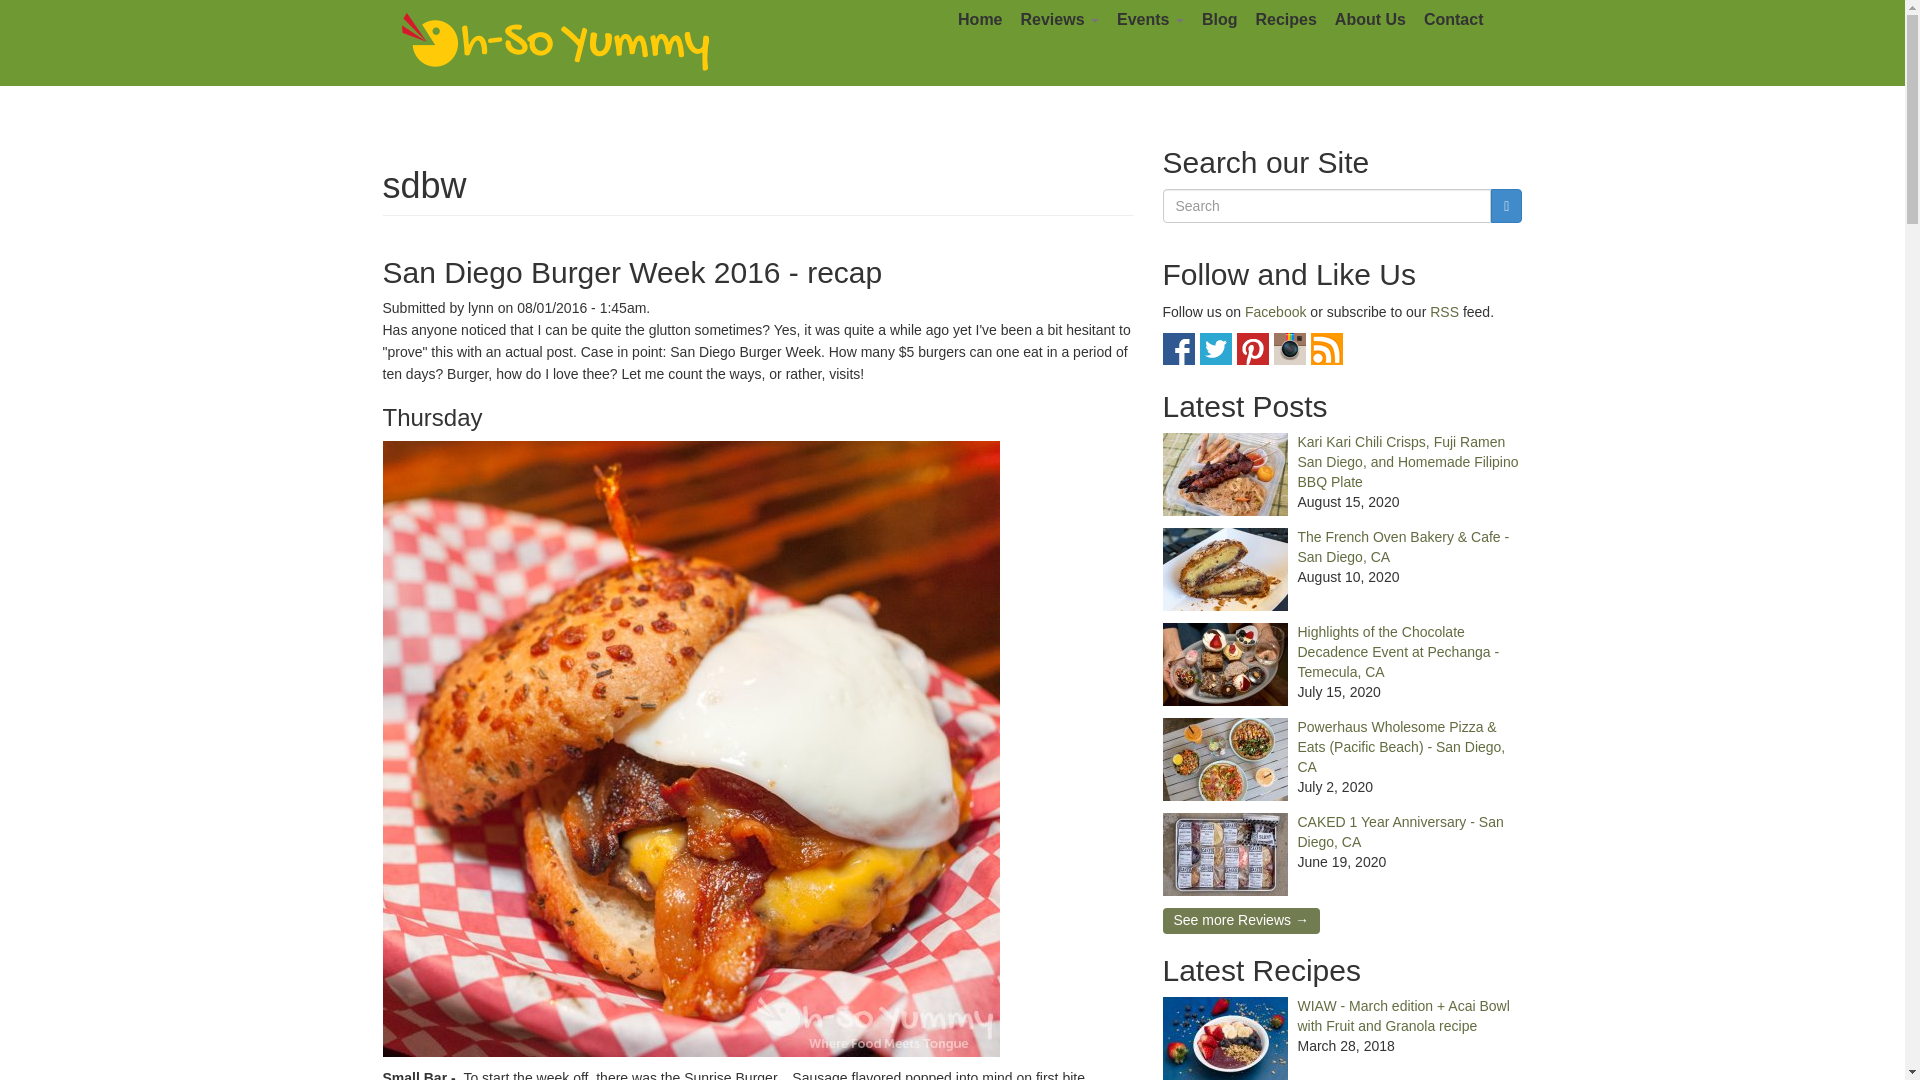 The width and height of the screenshot is (1920, 1080). I want to click on Reviews, so click(1059, 20).